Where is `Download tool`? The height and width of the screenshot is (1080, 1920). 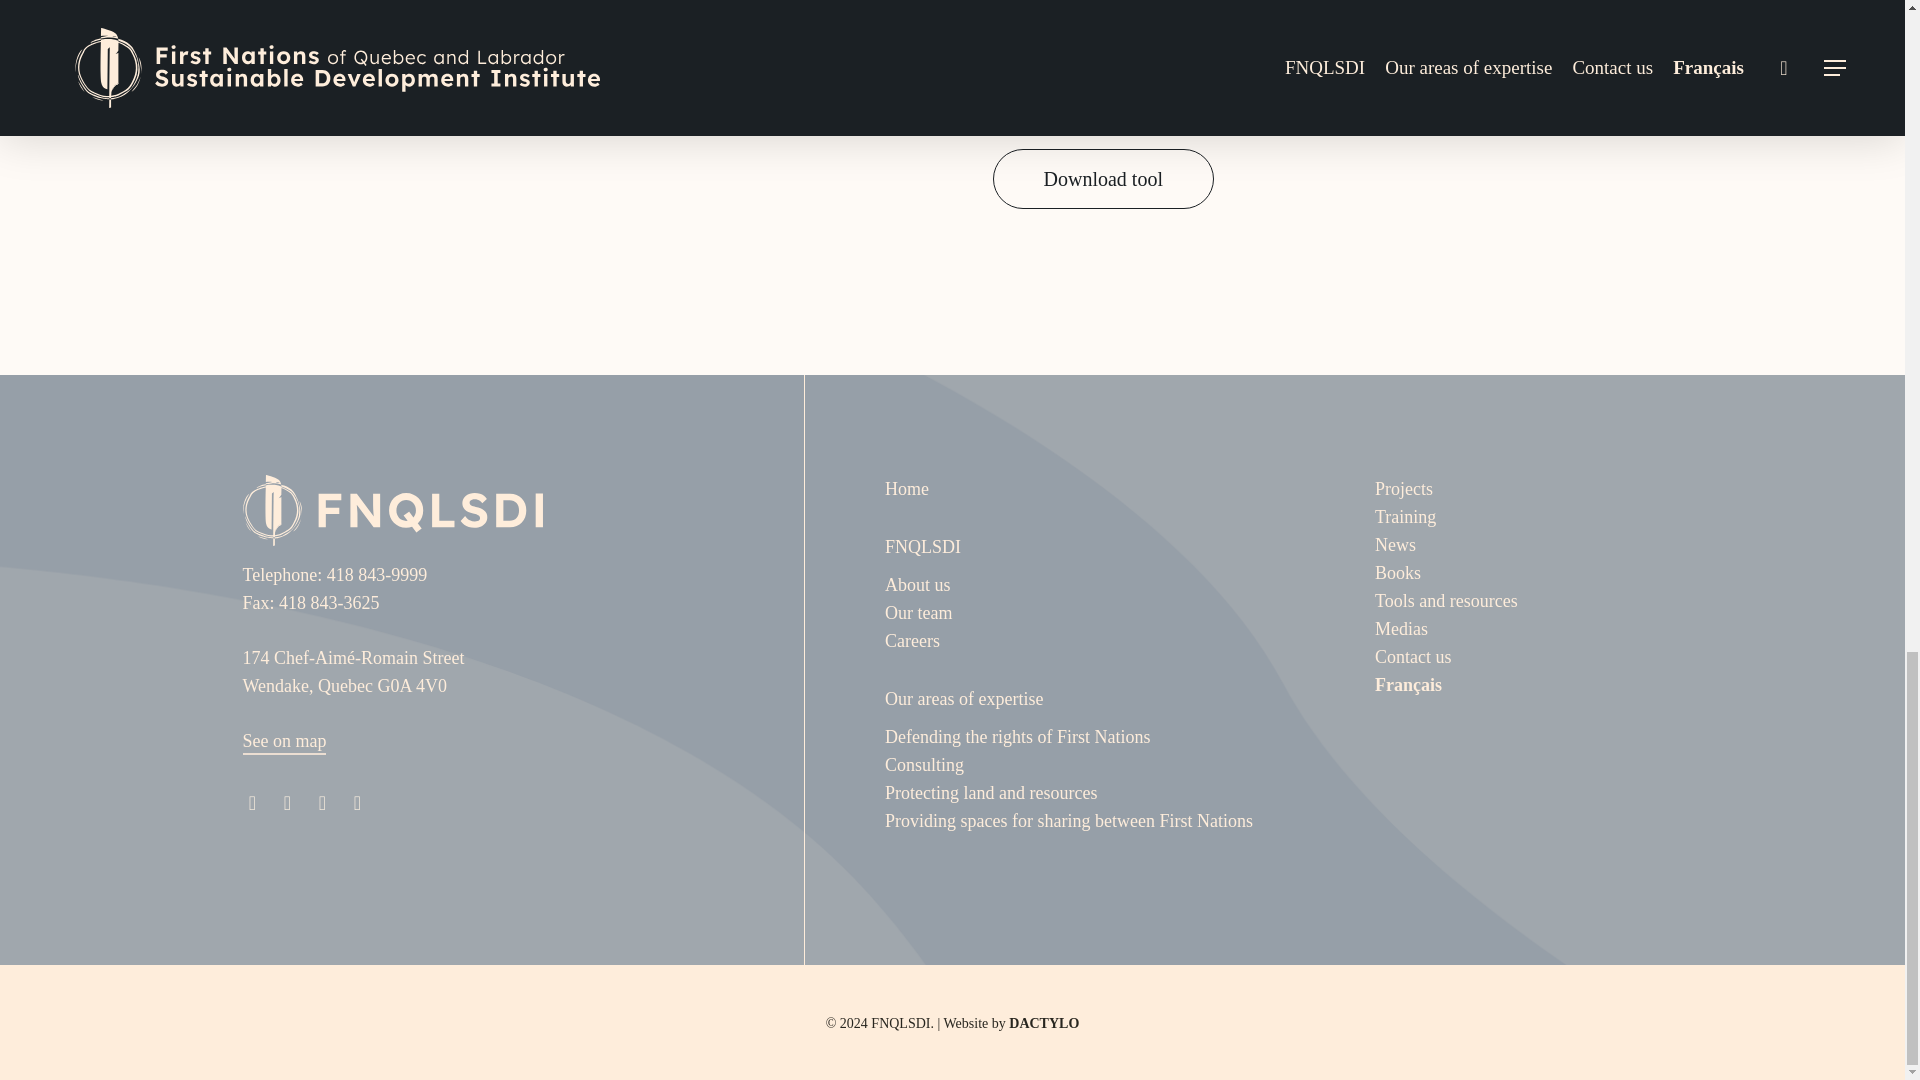
Download tool is located at coordinates (1102, 179).